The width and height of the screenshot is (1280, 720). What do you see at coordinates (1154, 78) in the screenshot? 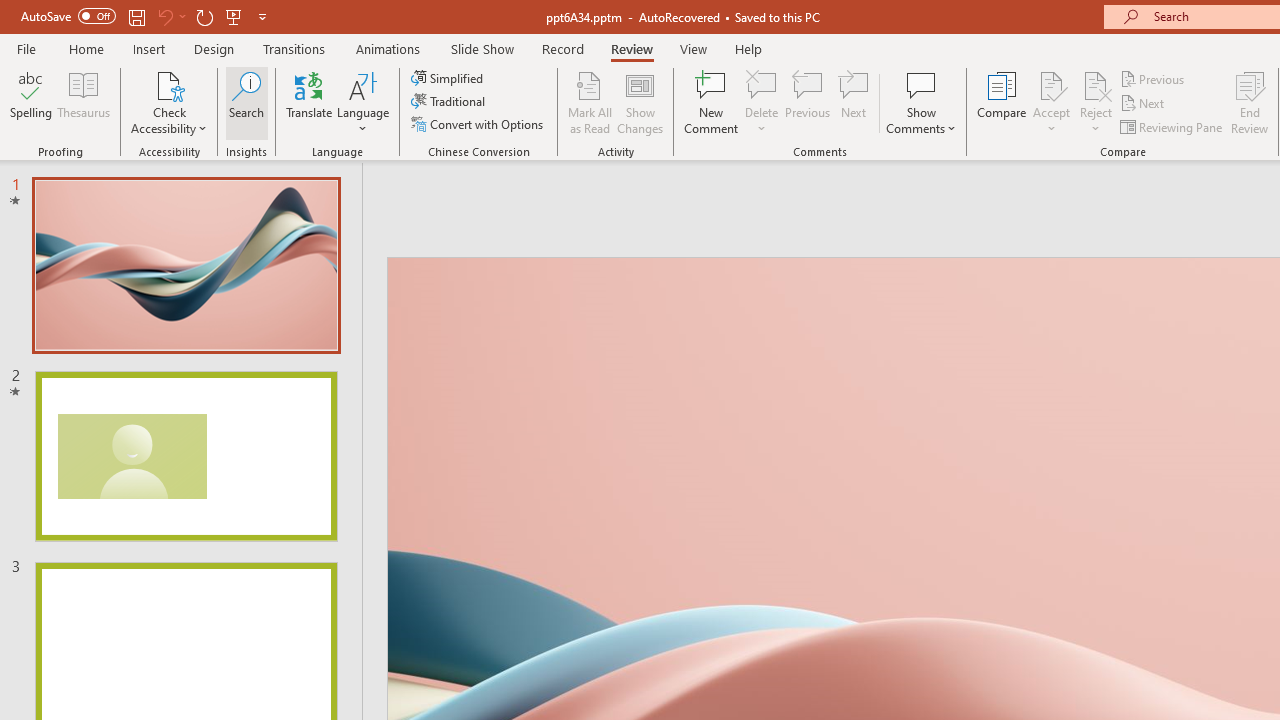
I see `Previous` at bounding box center [1154, 78].